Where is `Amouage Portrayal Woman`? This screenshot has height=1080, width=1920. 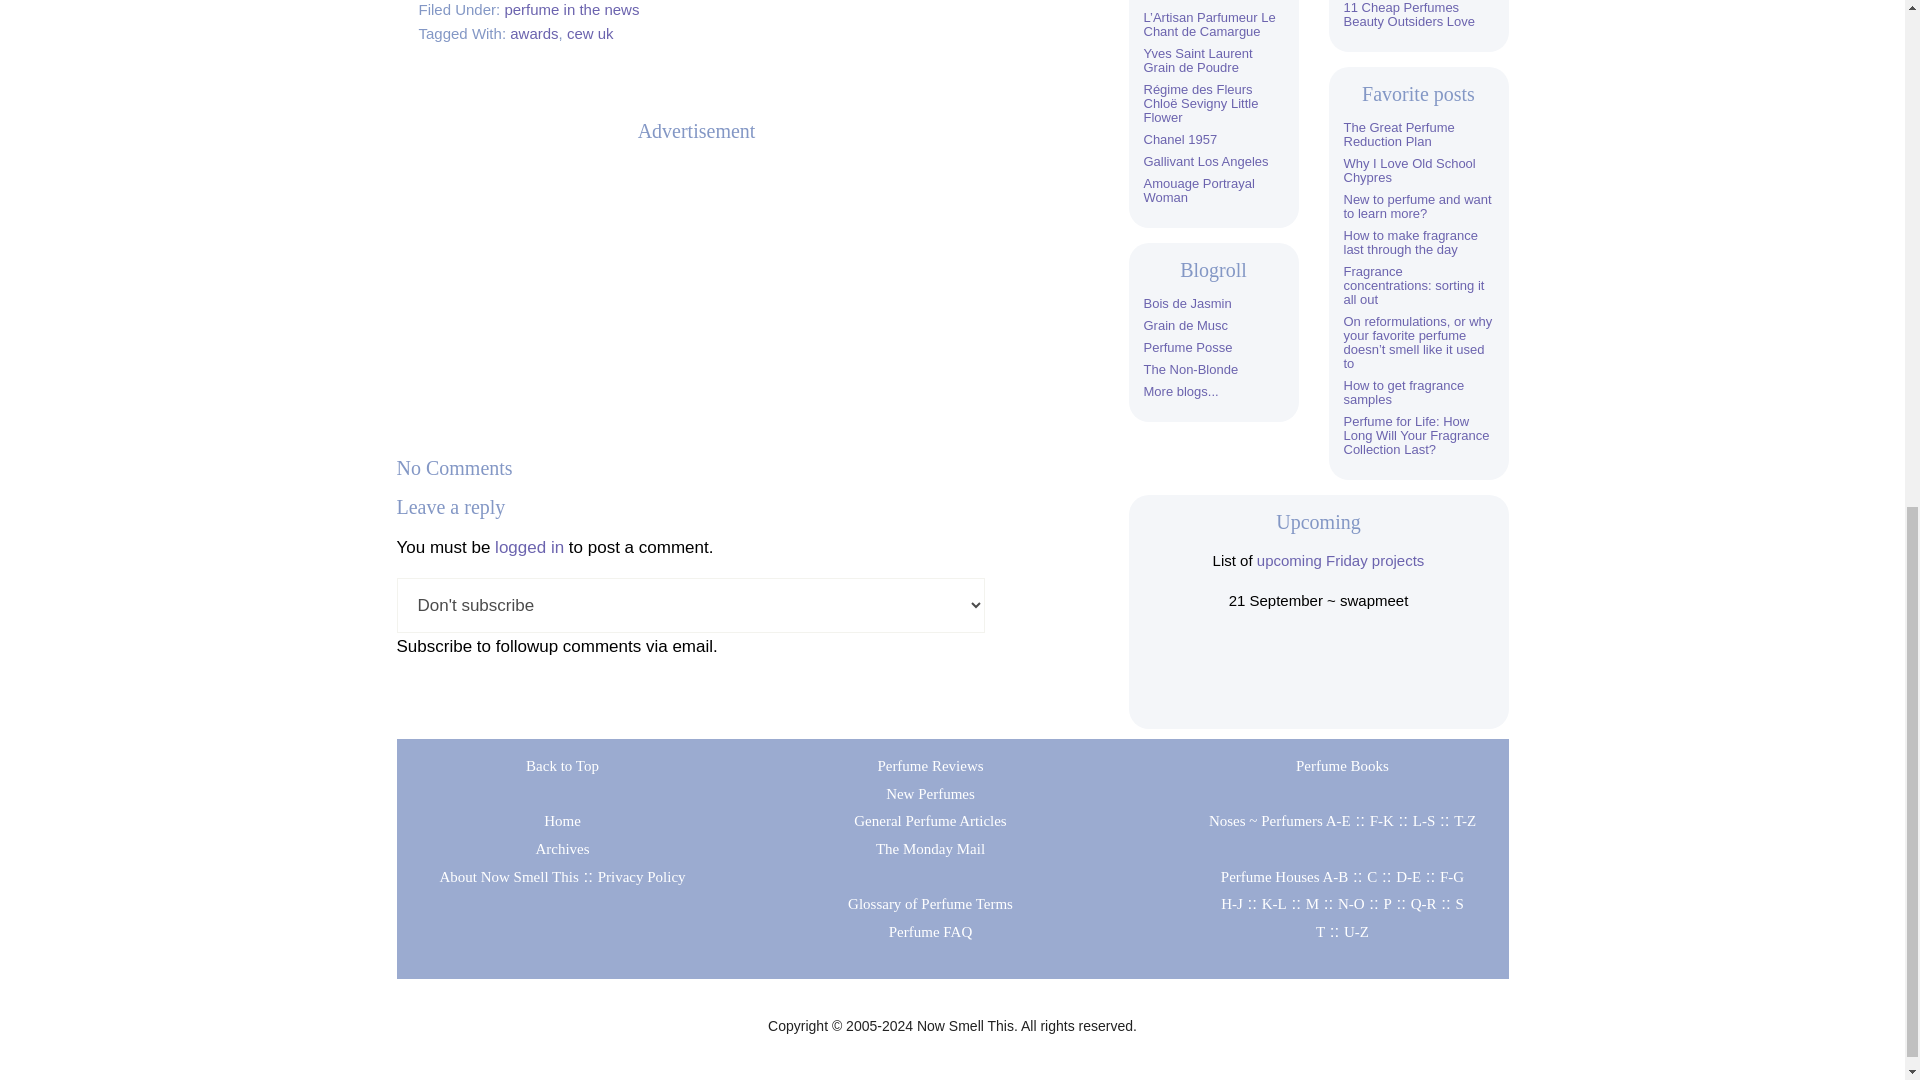
Amouage Portrayal Woman is located at coordinates (1200, 190).